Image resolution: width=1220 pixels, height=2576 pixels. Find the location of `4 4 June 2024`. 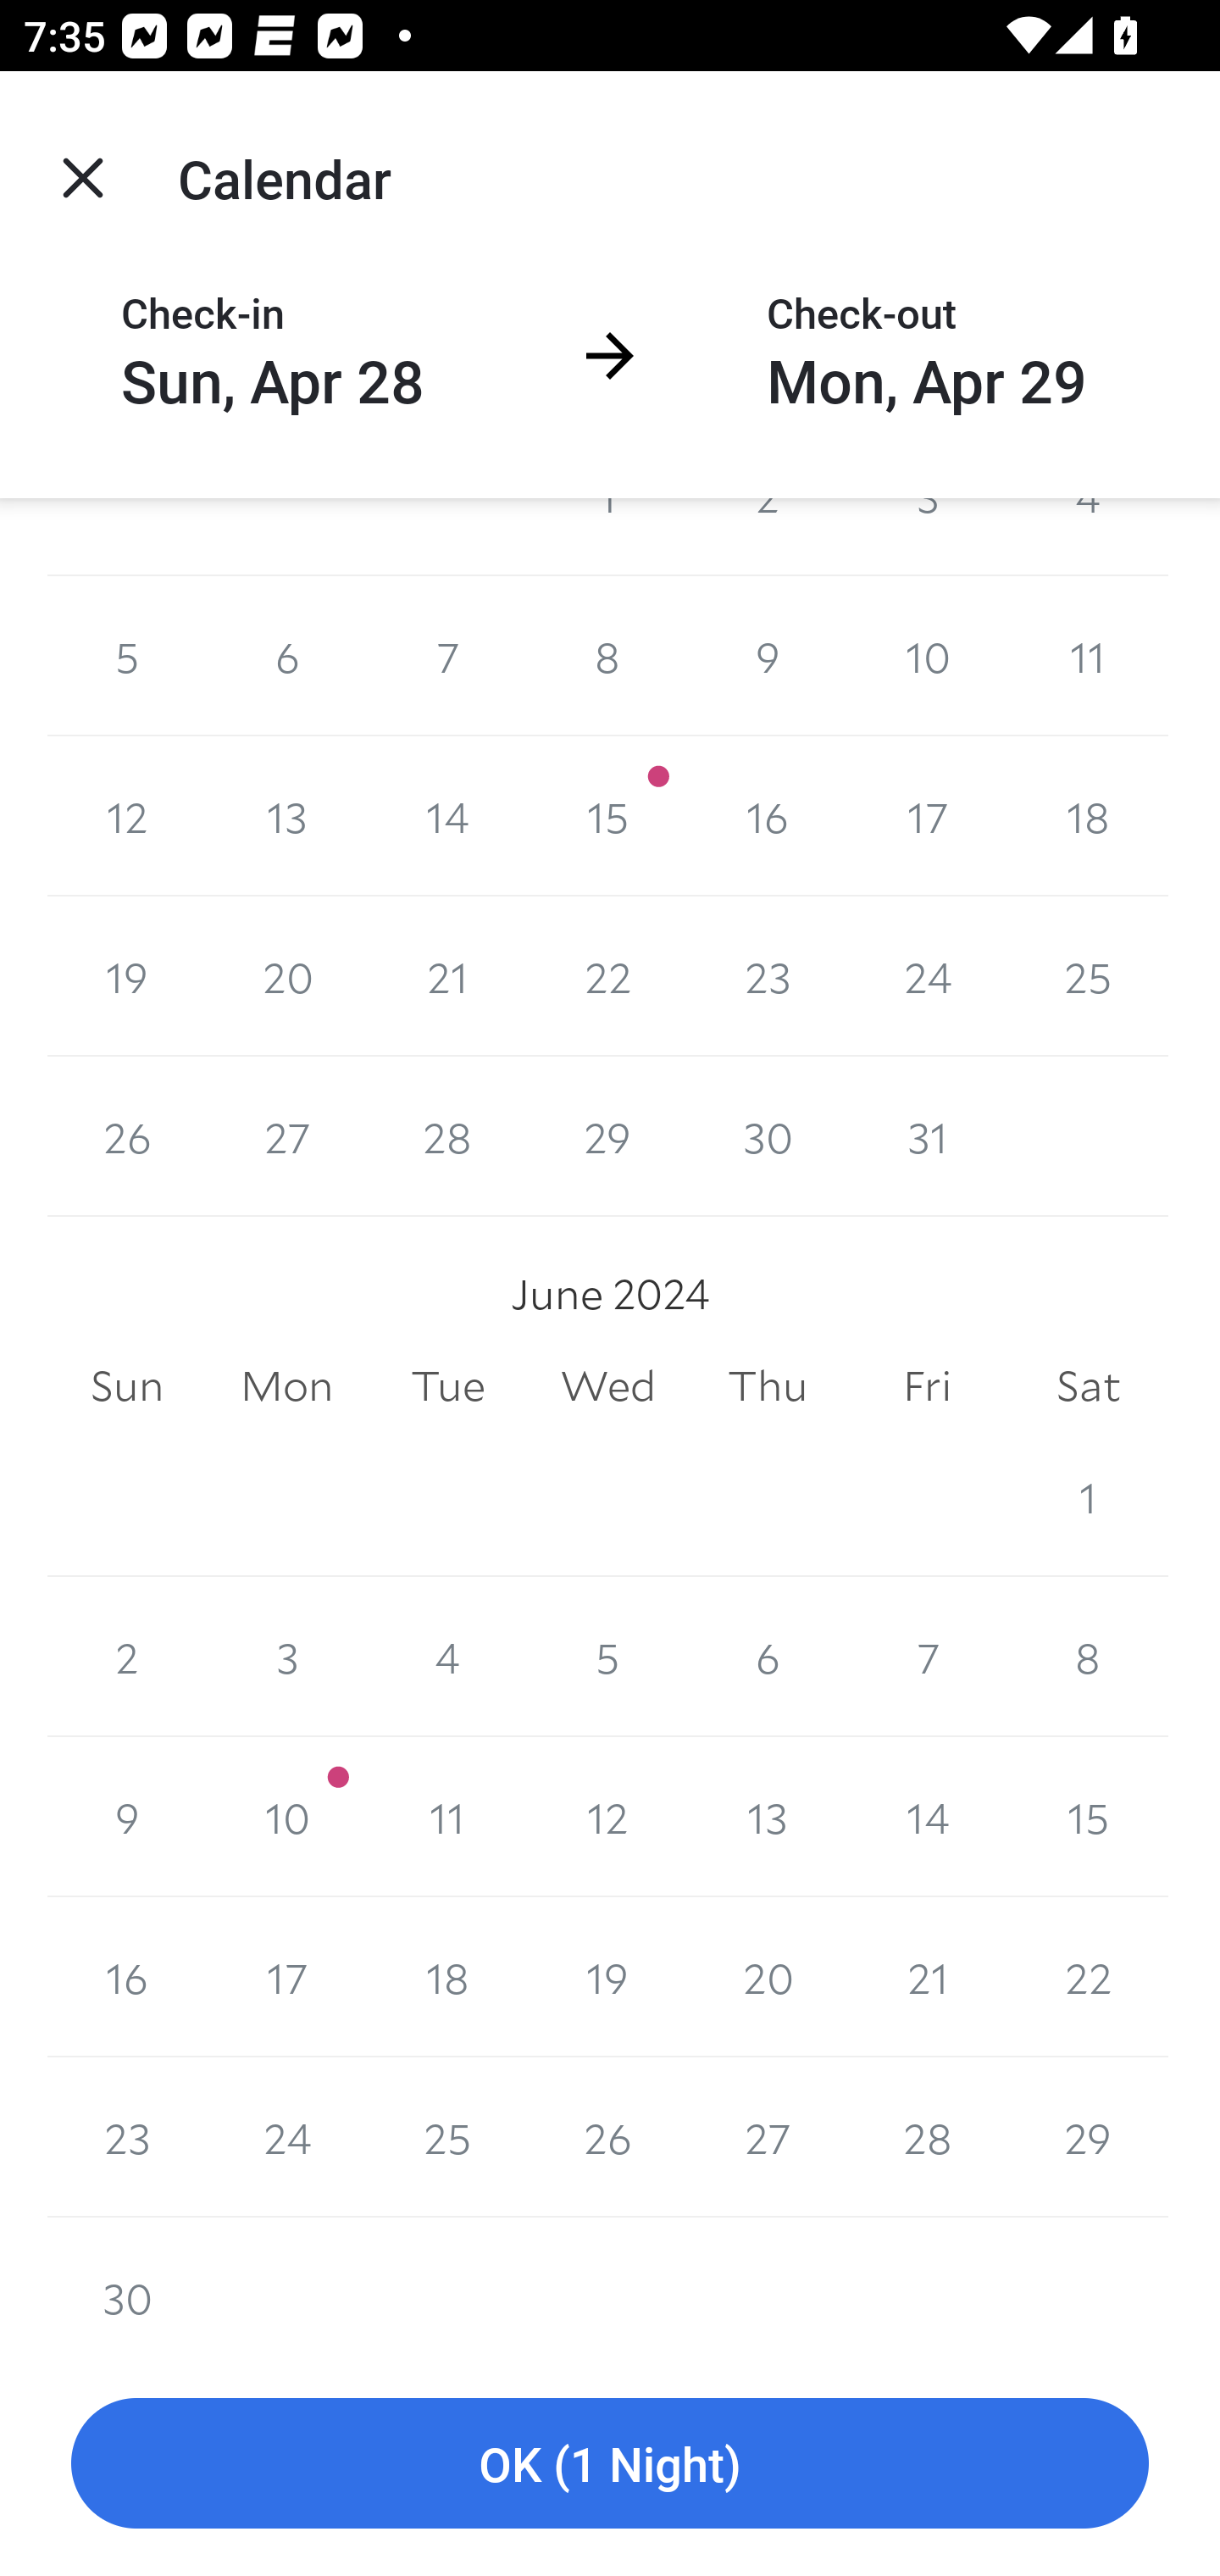

4 4 June 2024 is located at coordinates (447, 1656).